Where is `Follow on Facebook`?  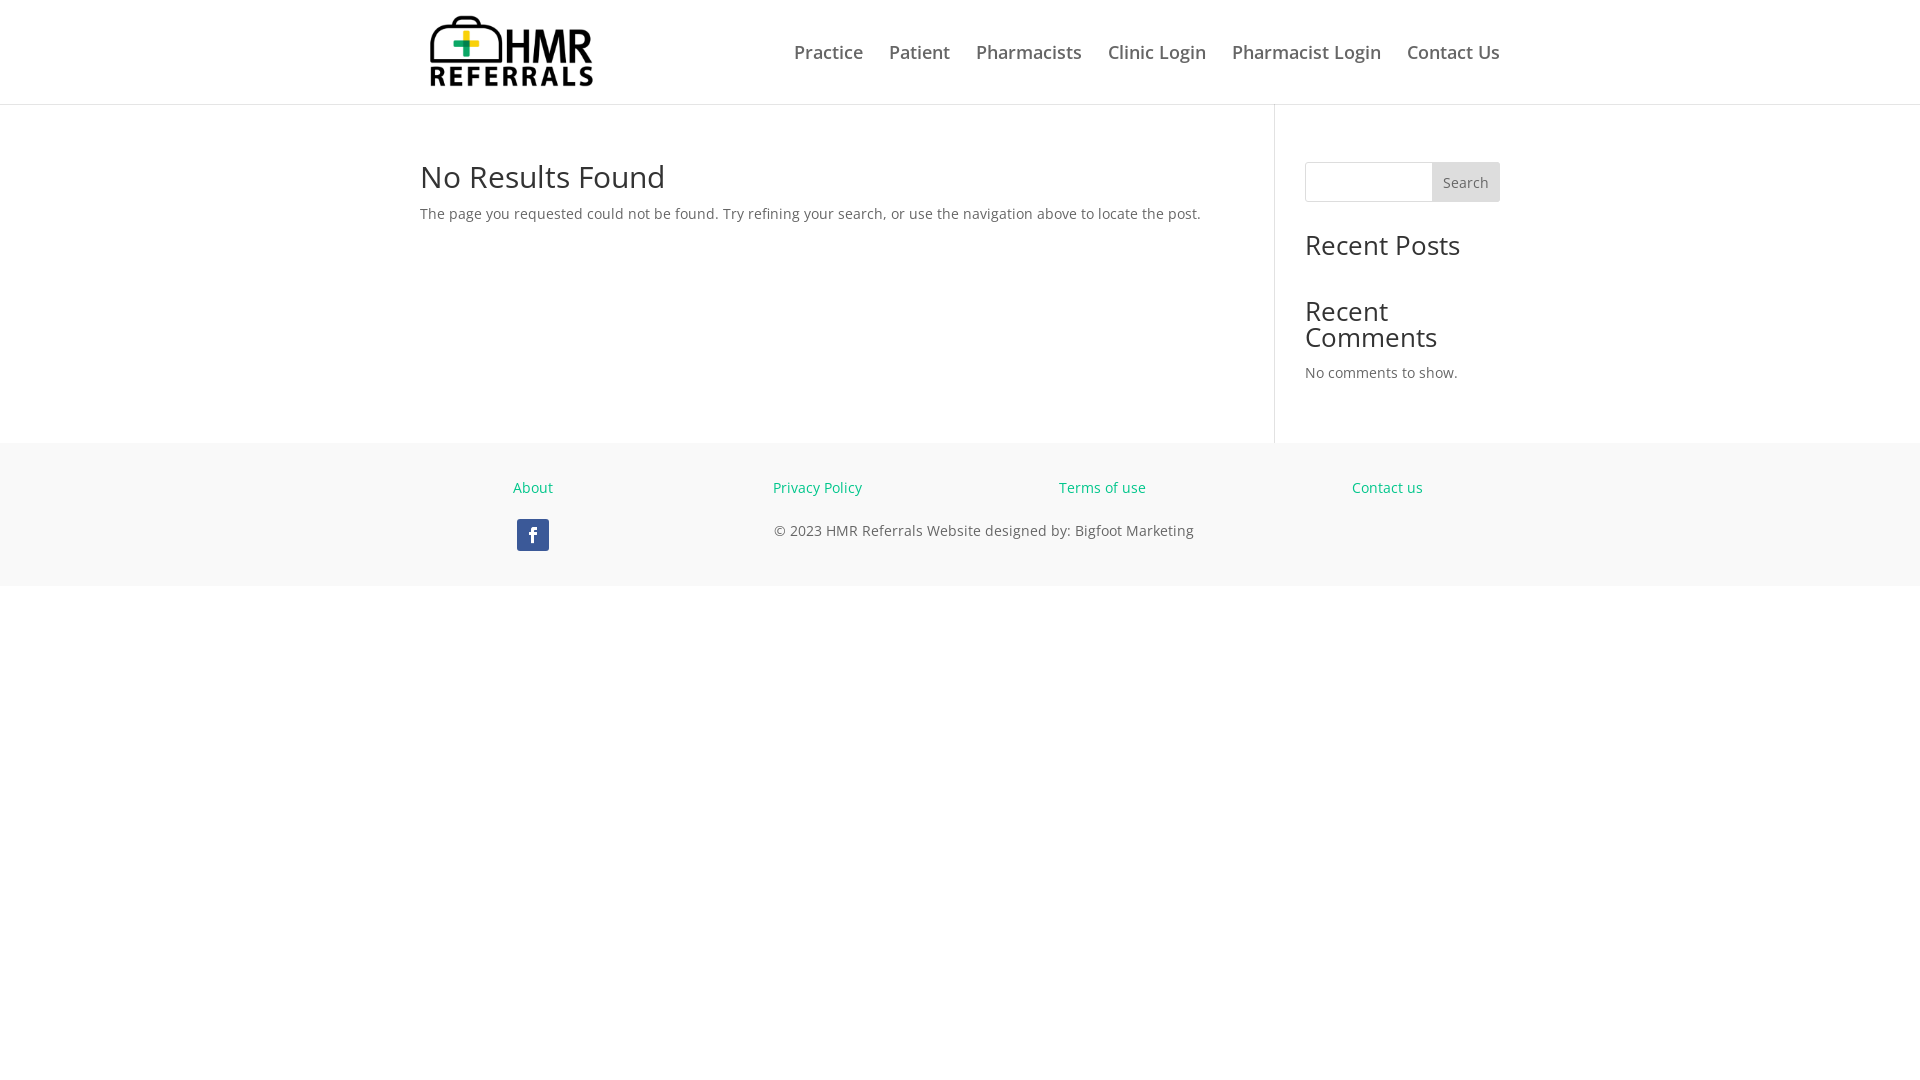 Follow on Facebook is located at coordinates (533, 535).